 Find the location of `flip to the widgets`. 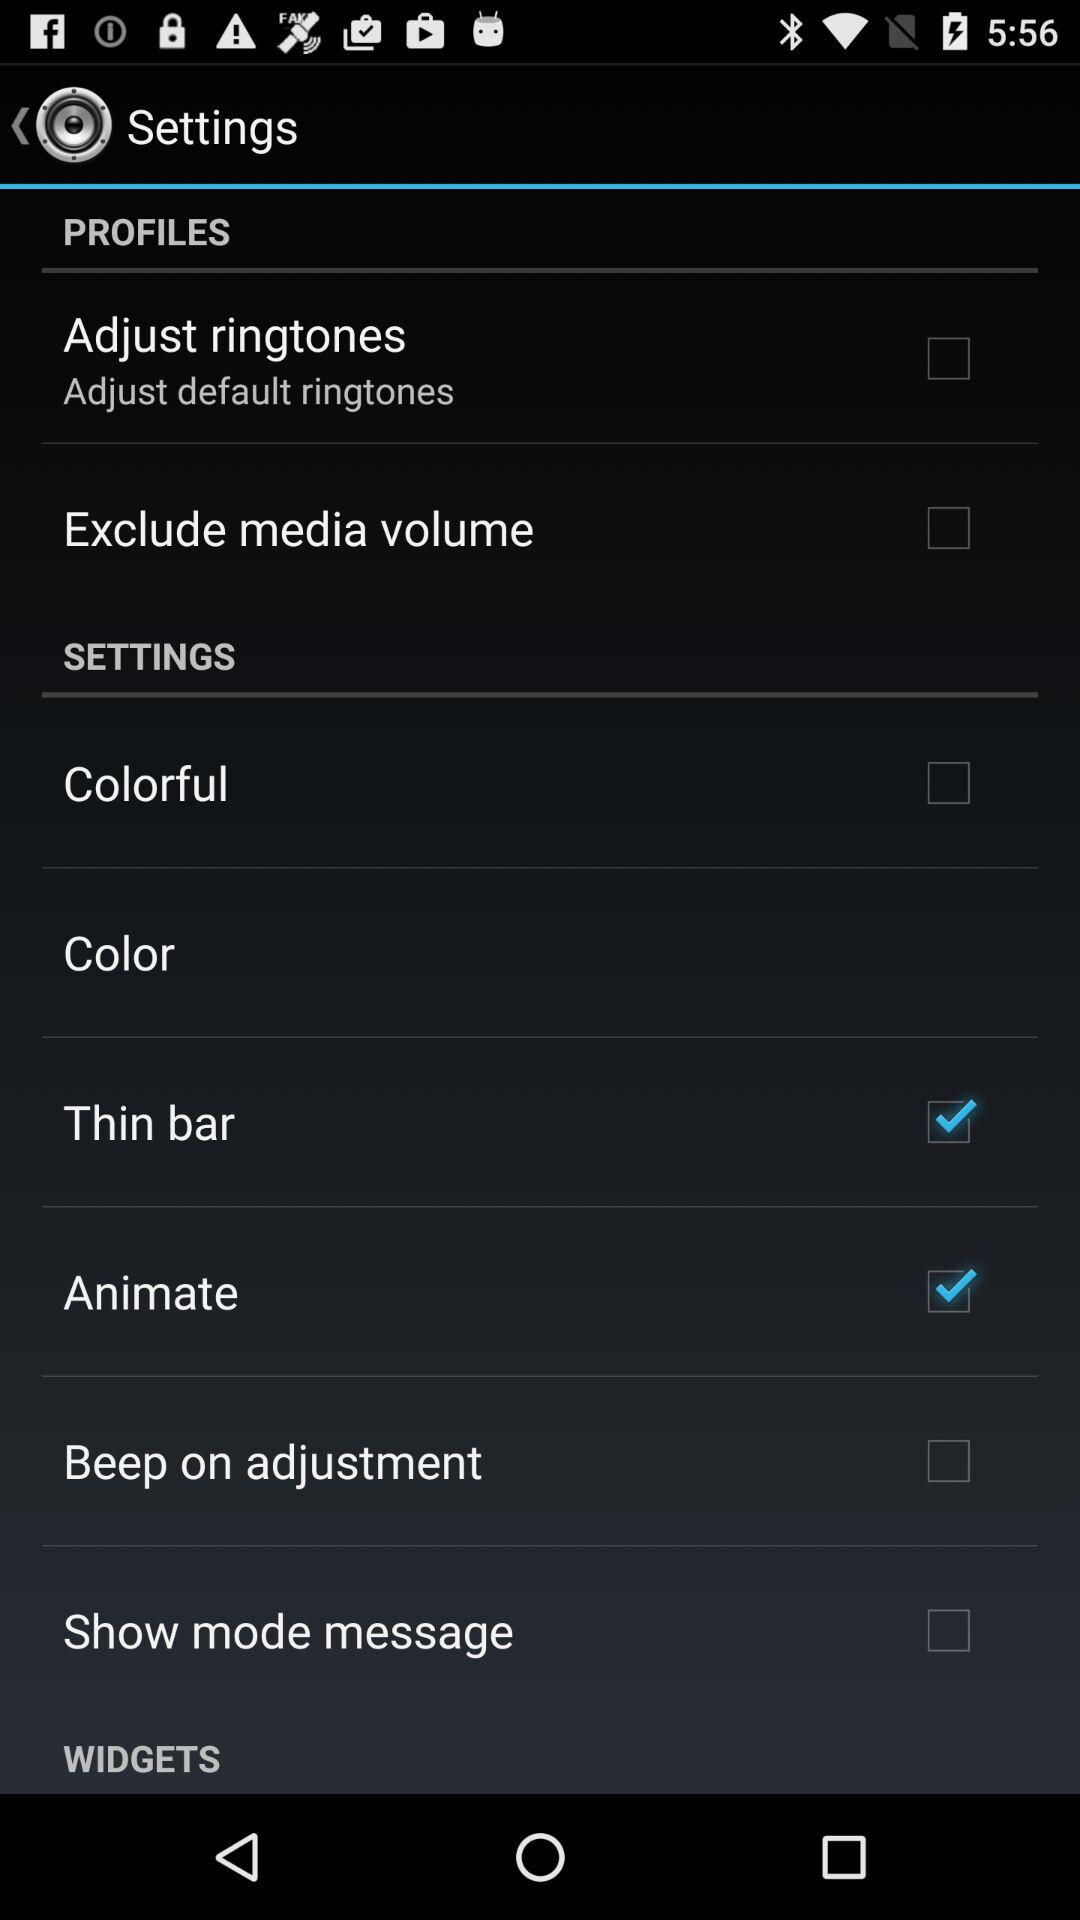

flip to the widgets is located at coordinates (540, 1754).